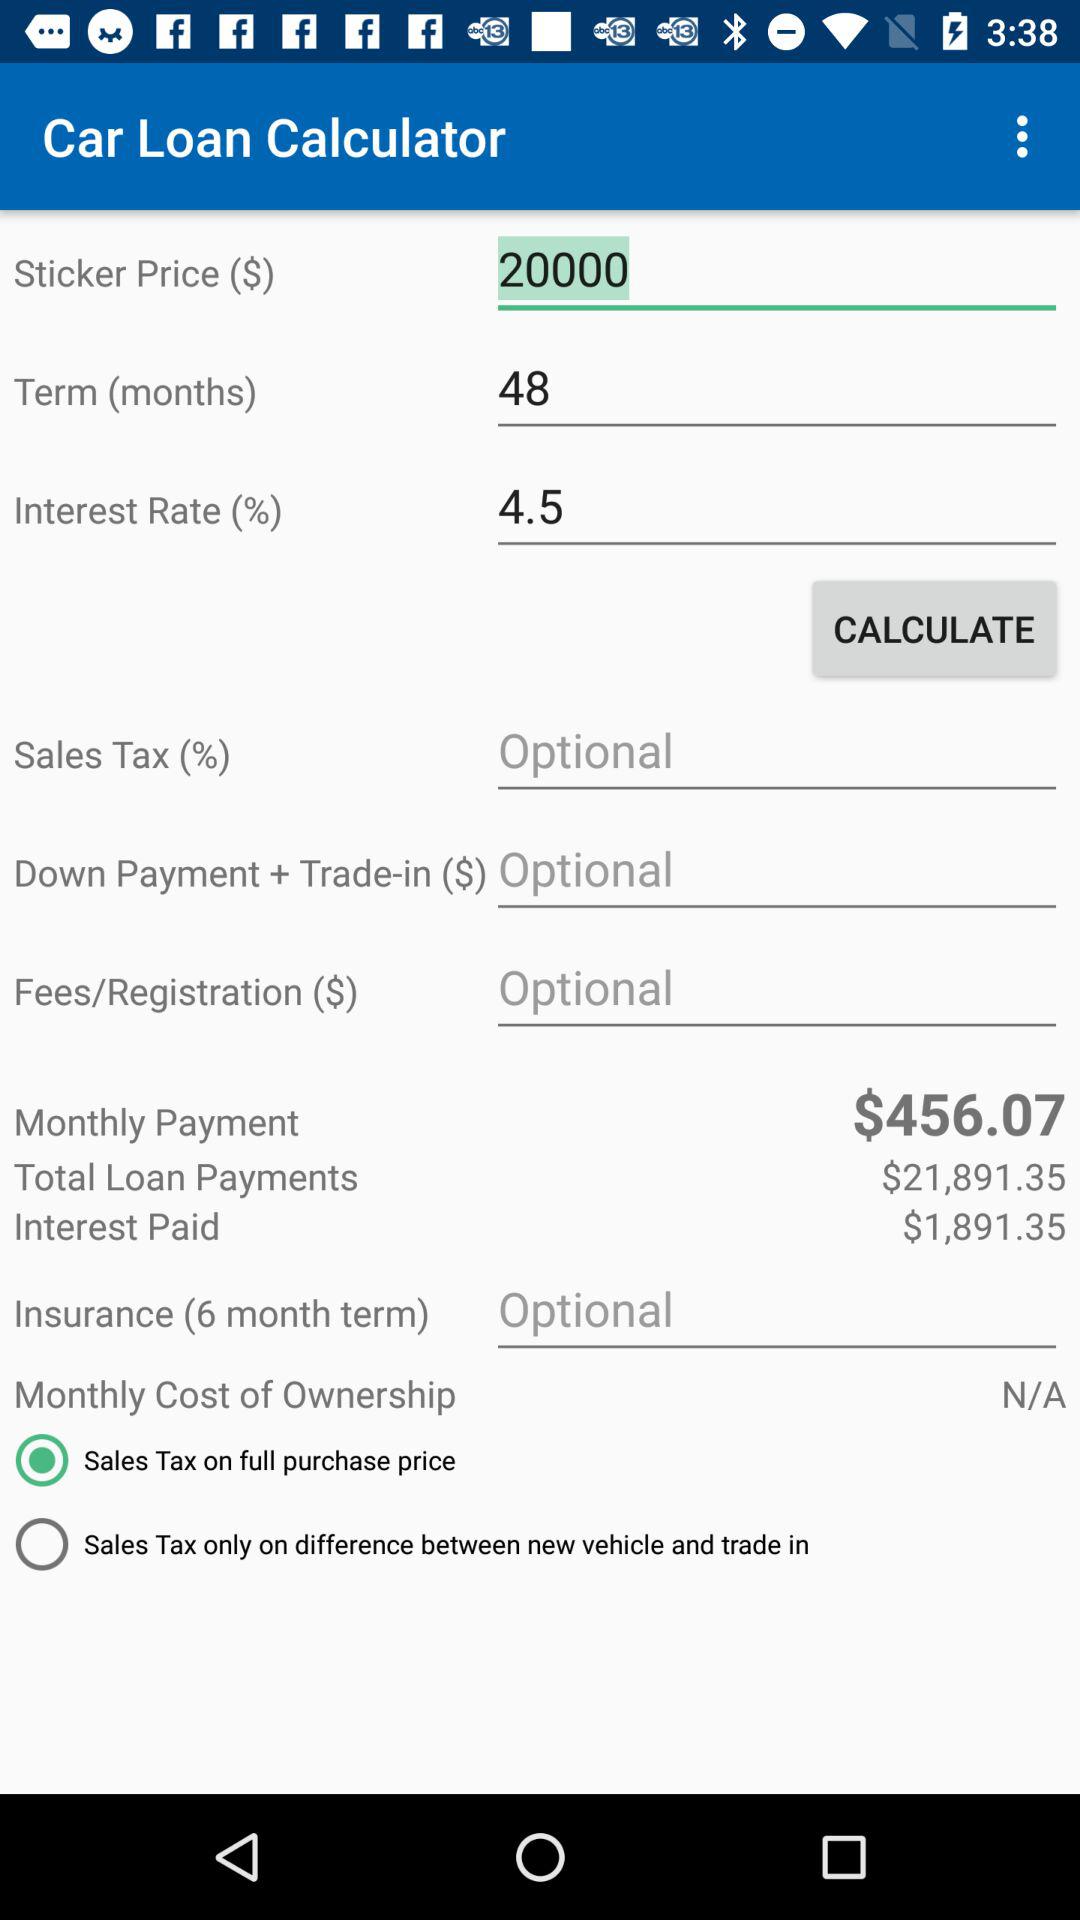 Image resolution: width=1080 pixels, height=1920 pixels. What do you see at coordinates (776, 869) in the screenshot?
I see `press the item next to the down payment trade` at bounding box center [776, 869].